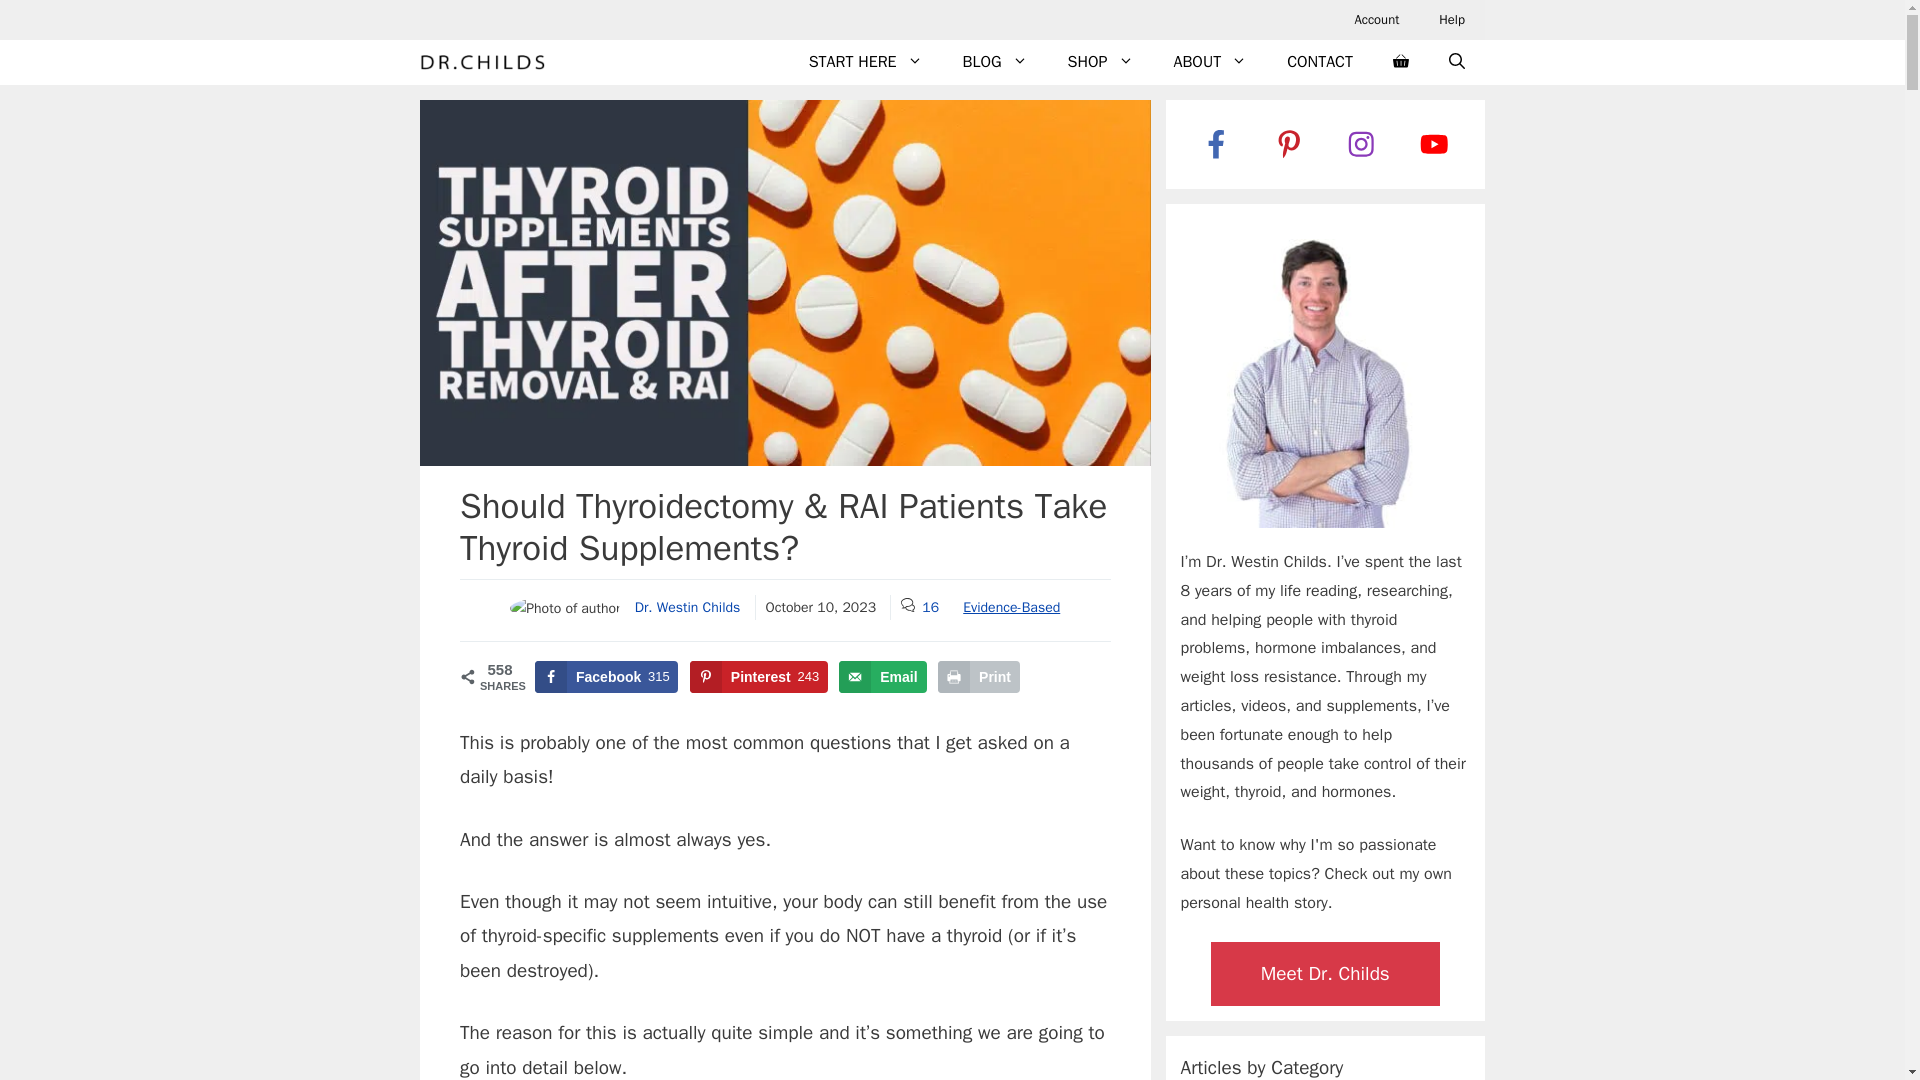 The height and width of the screenshot is (1080, 1920). Describe the element at coordinates (1100, 62) in the screenshot. I see `SHOP` at that location.